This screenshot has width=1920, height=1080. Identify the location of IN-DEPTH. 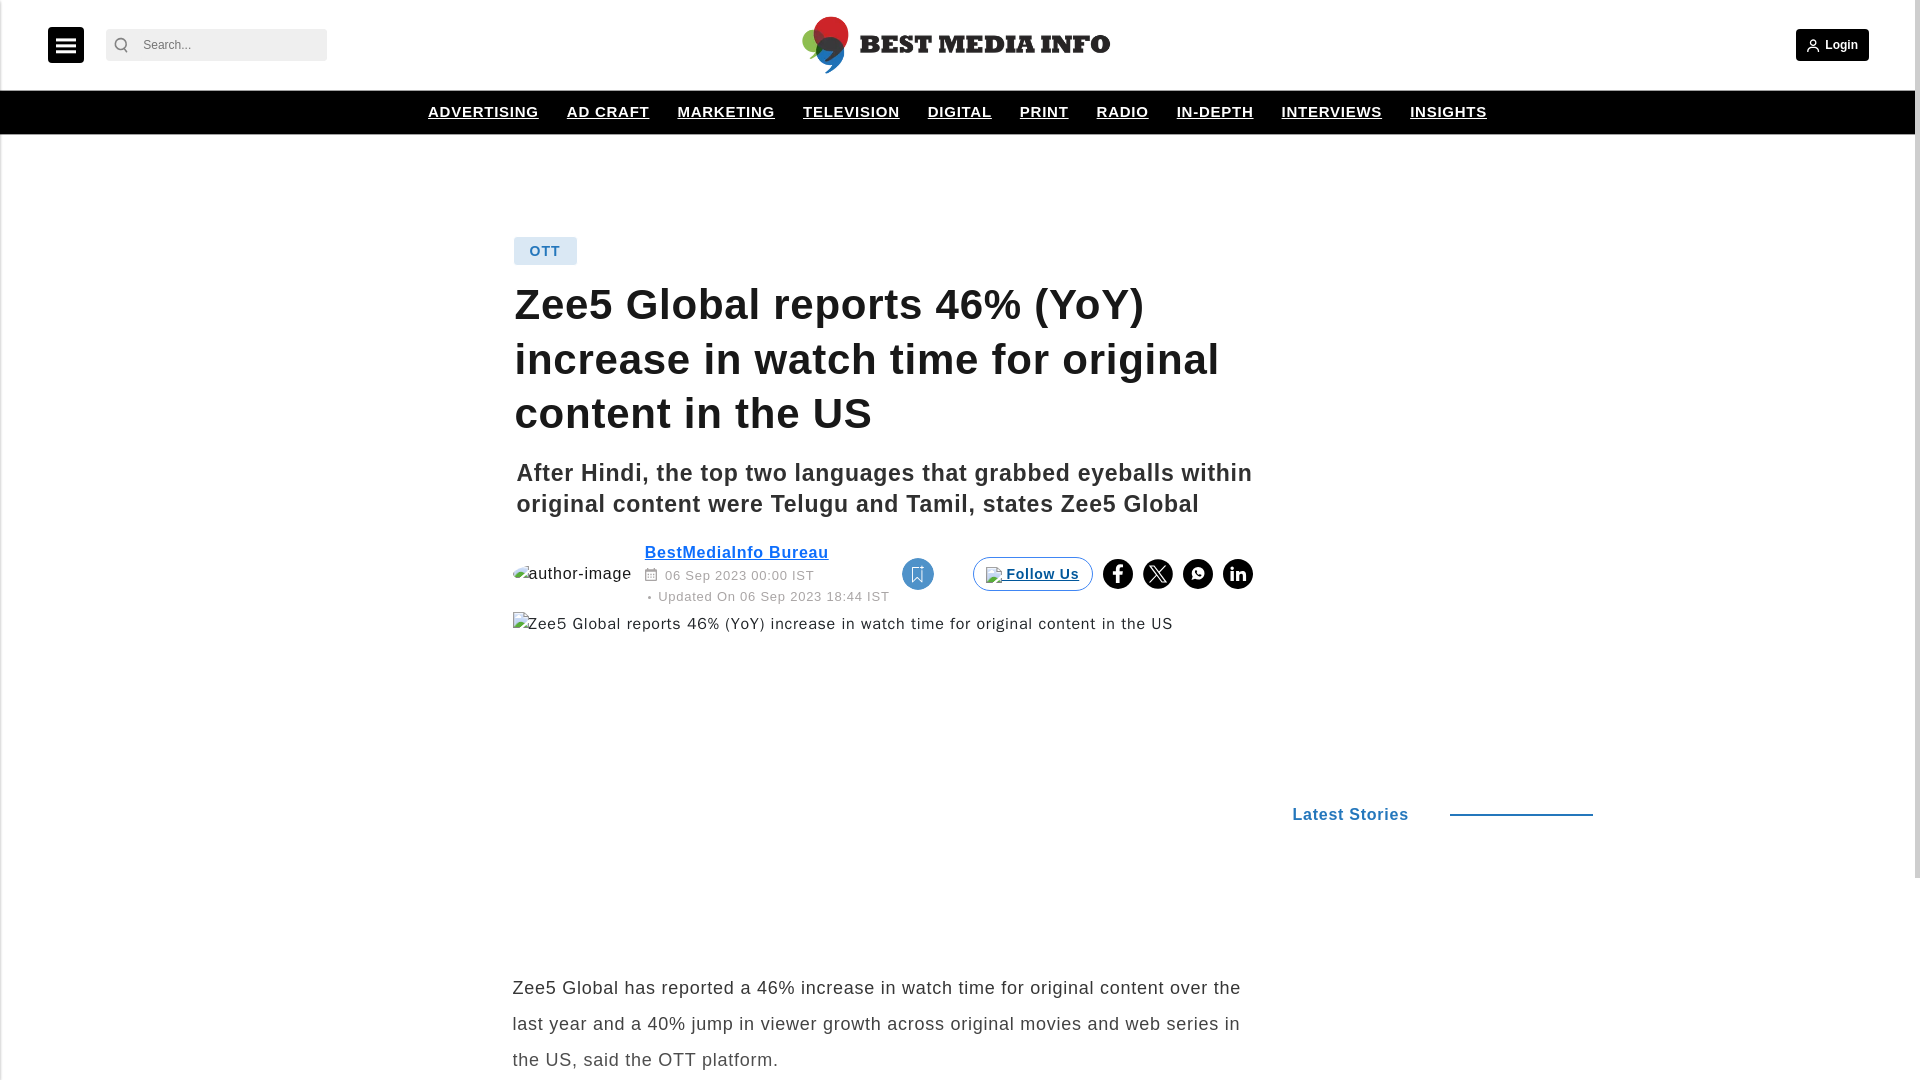
(1215, 112).